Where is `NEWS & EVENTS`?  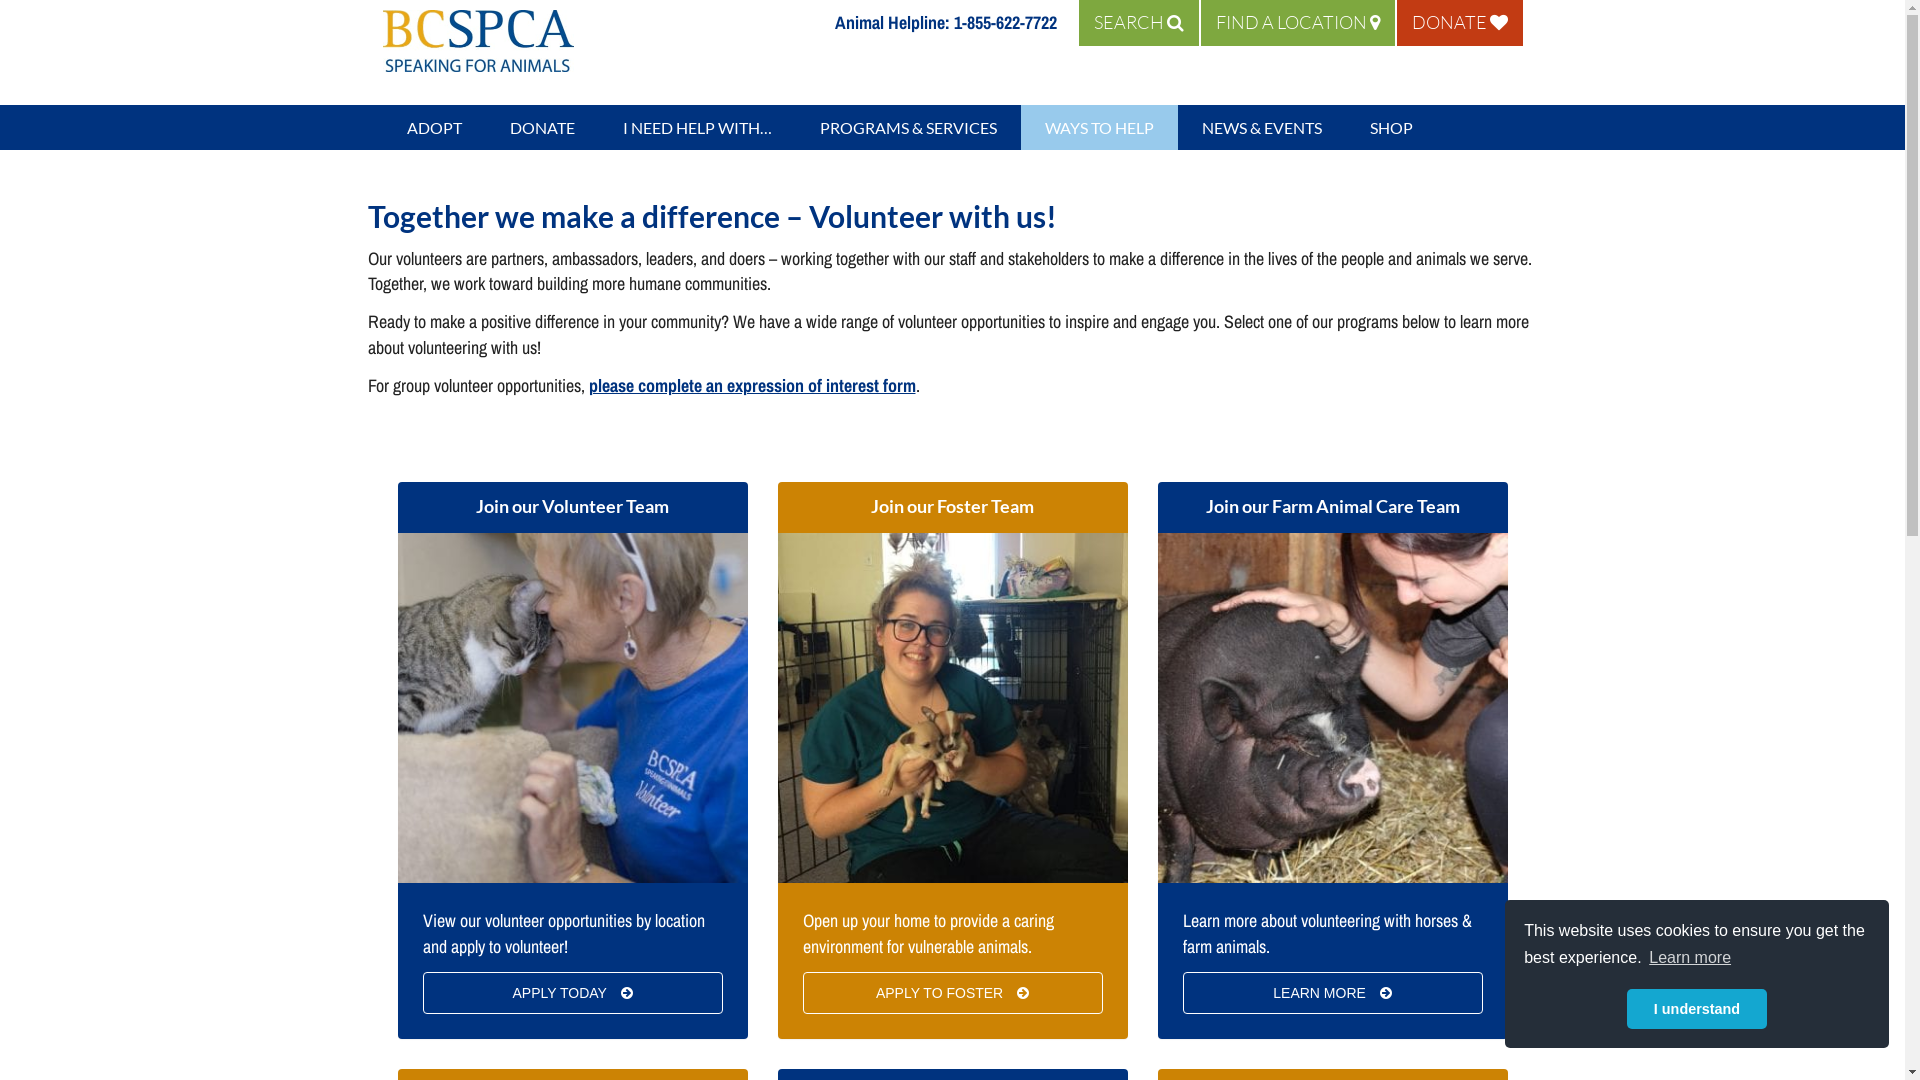
NEWS & EVENTS is located at coordinates (1262, 128).